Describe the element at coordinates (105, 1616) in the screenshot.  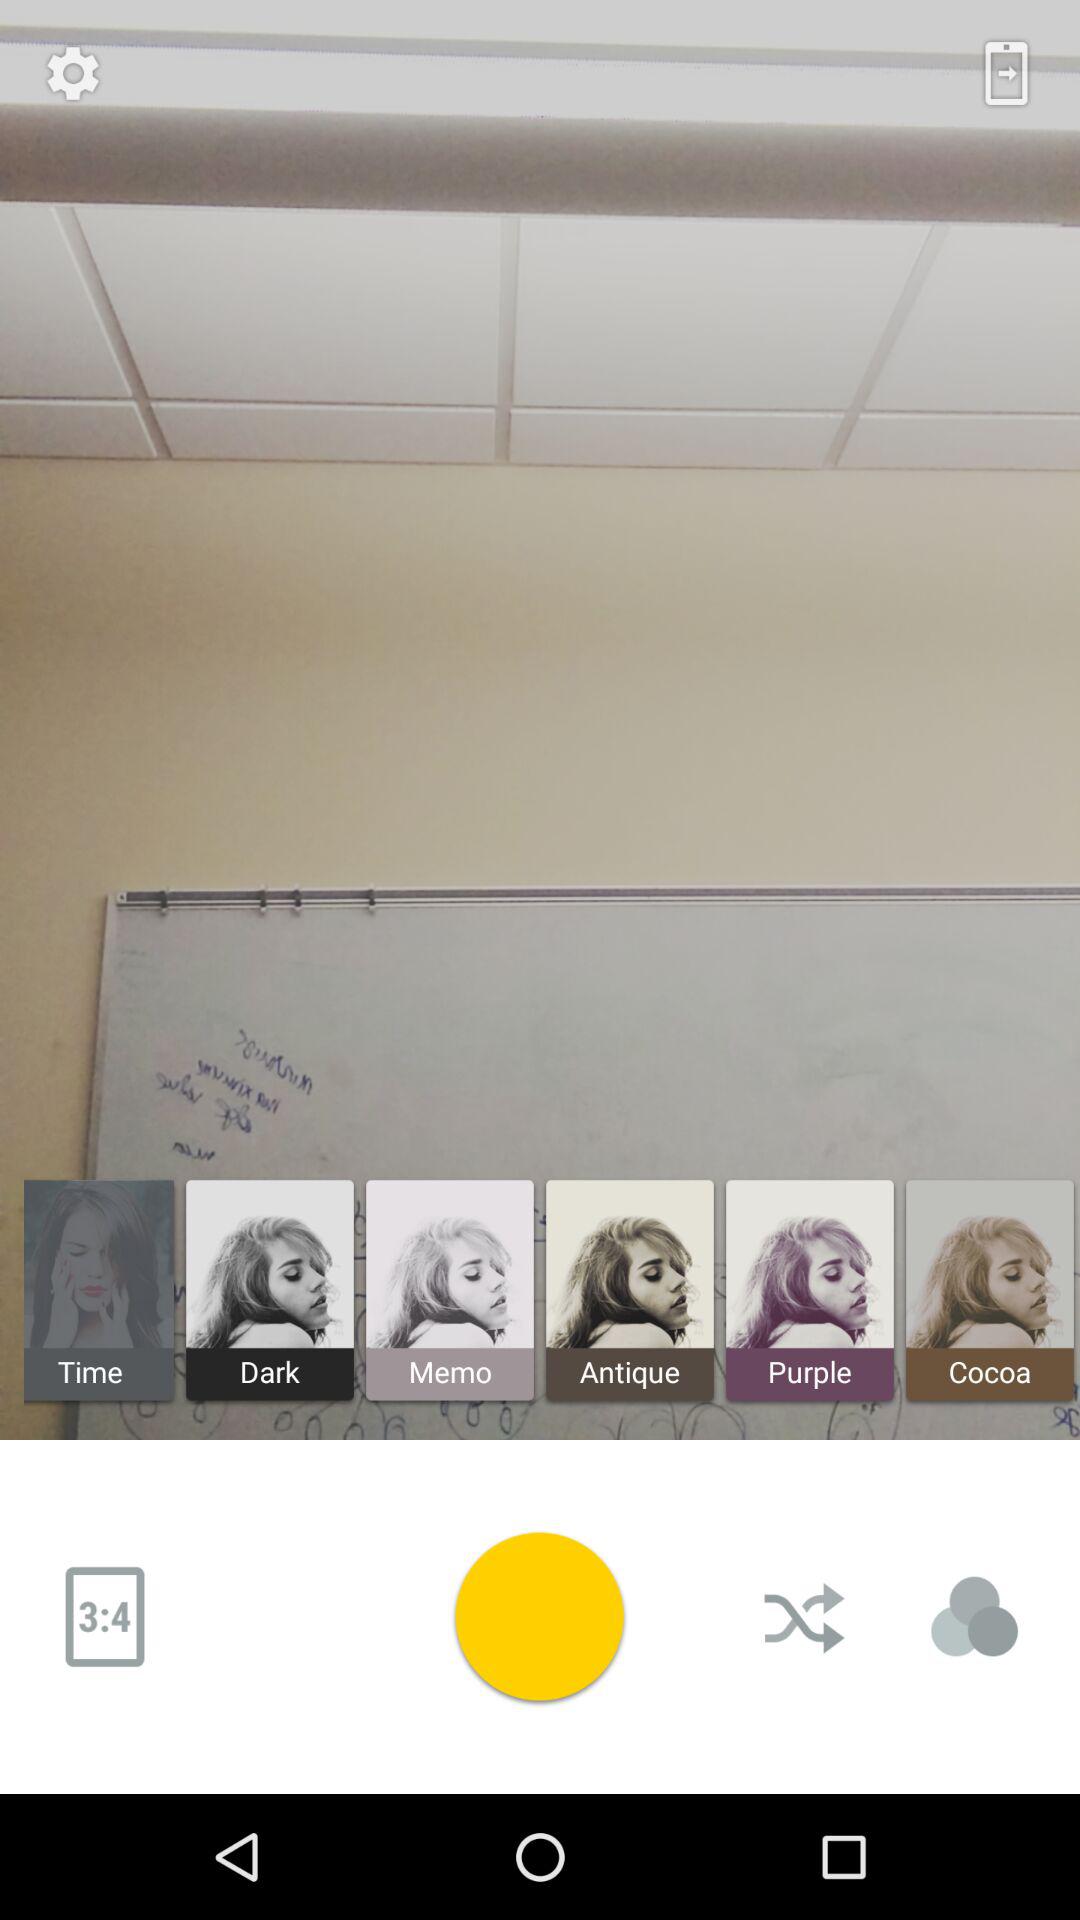
I see `click on image ratio icon` at that location.